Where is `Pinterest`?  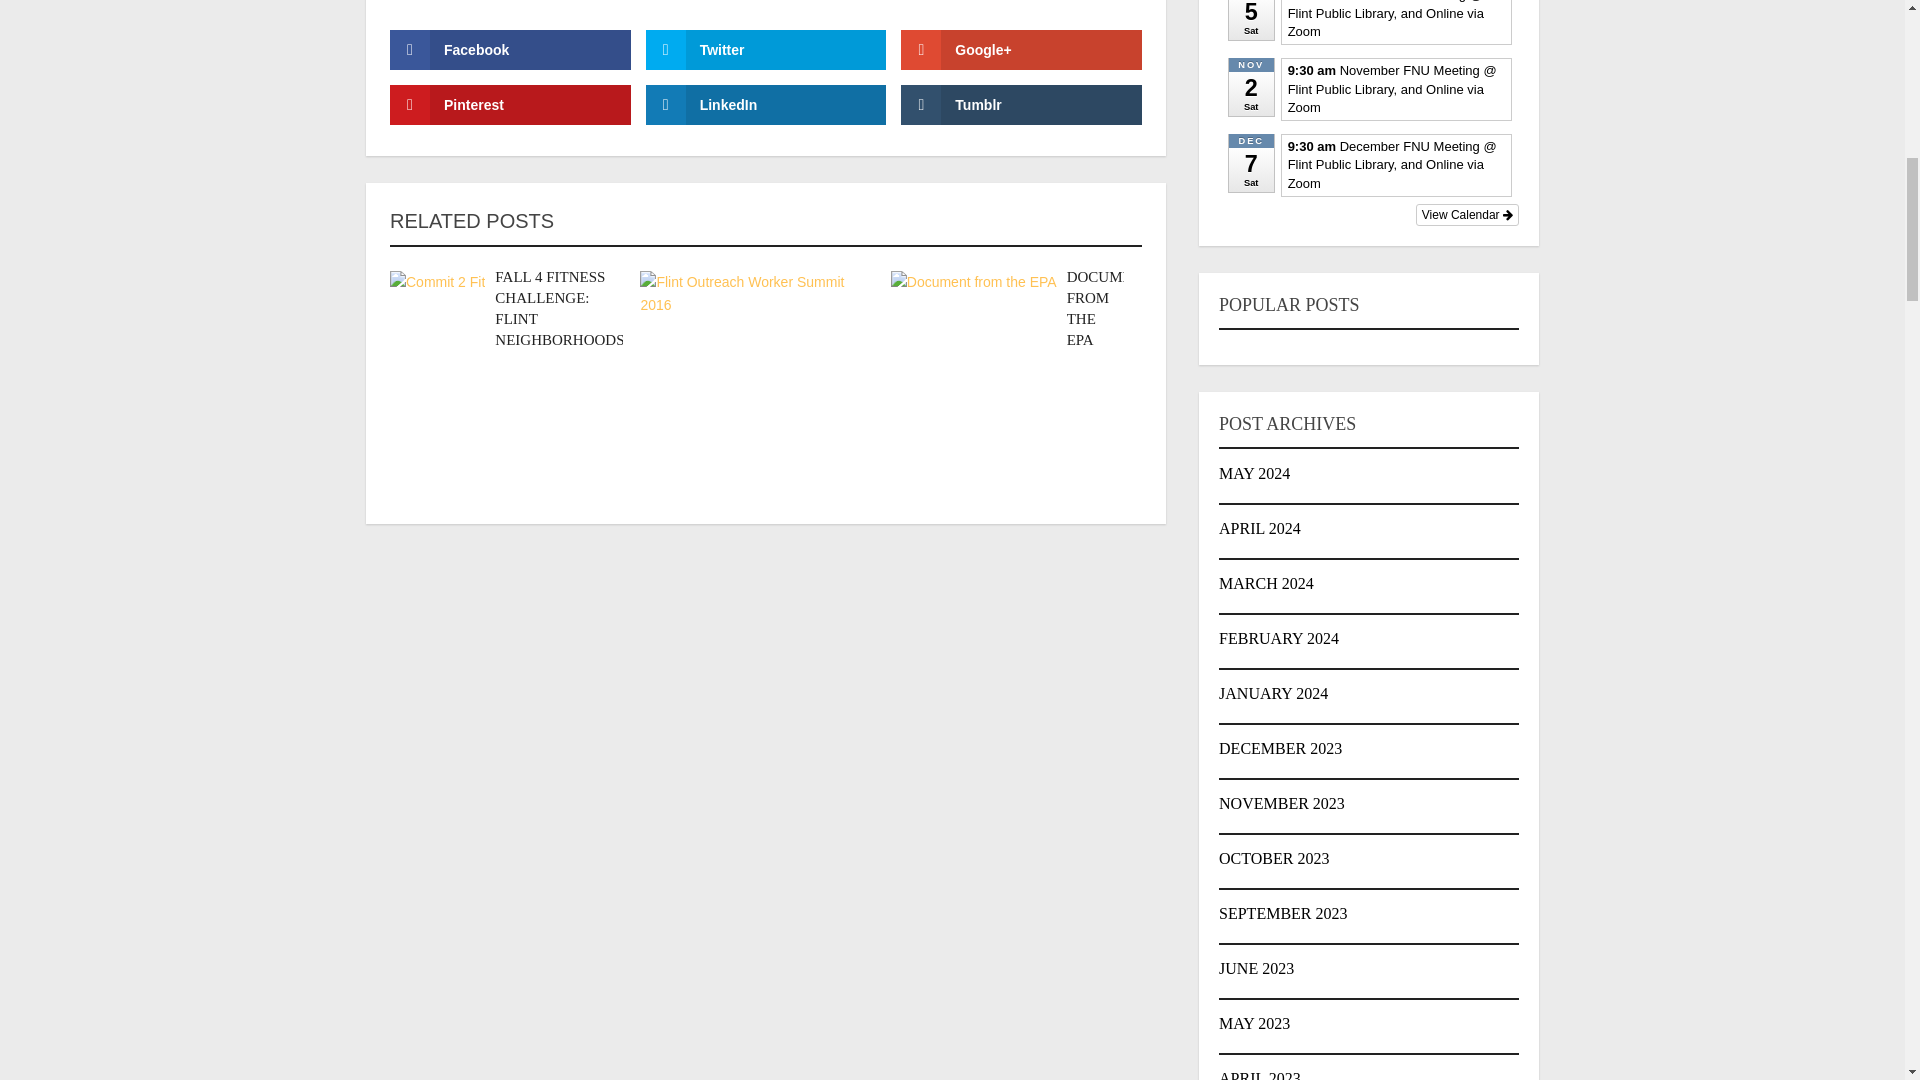
Pinterest is located at coordinates (510, 105).